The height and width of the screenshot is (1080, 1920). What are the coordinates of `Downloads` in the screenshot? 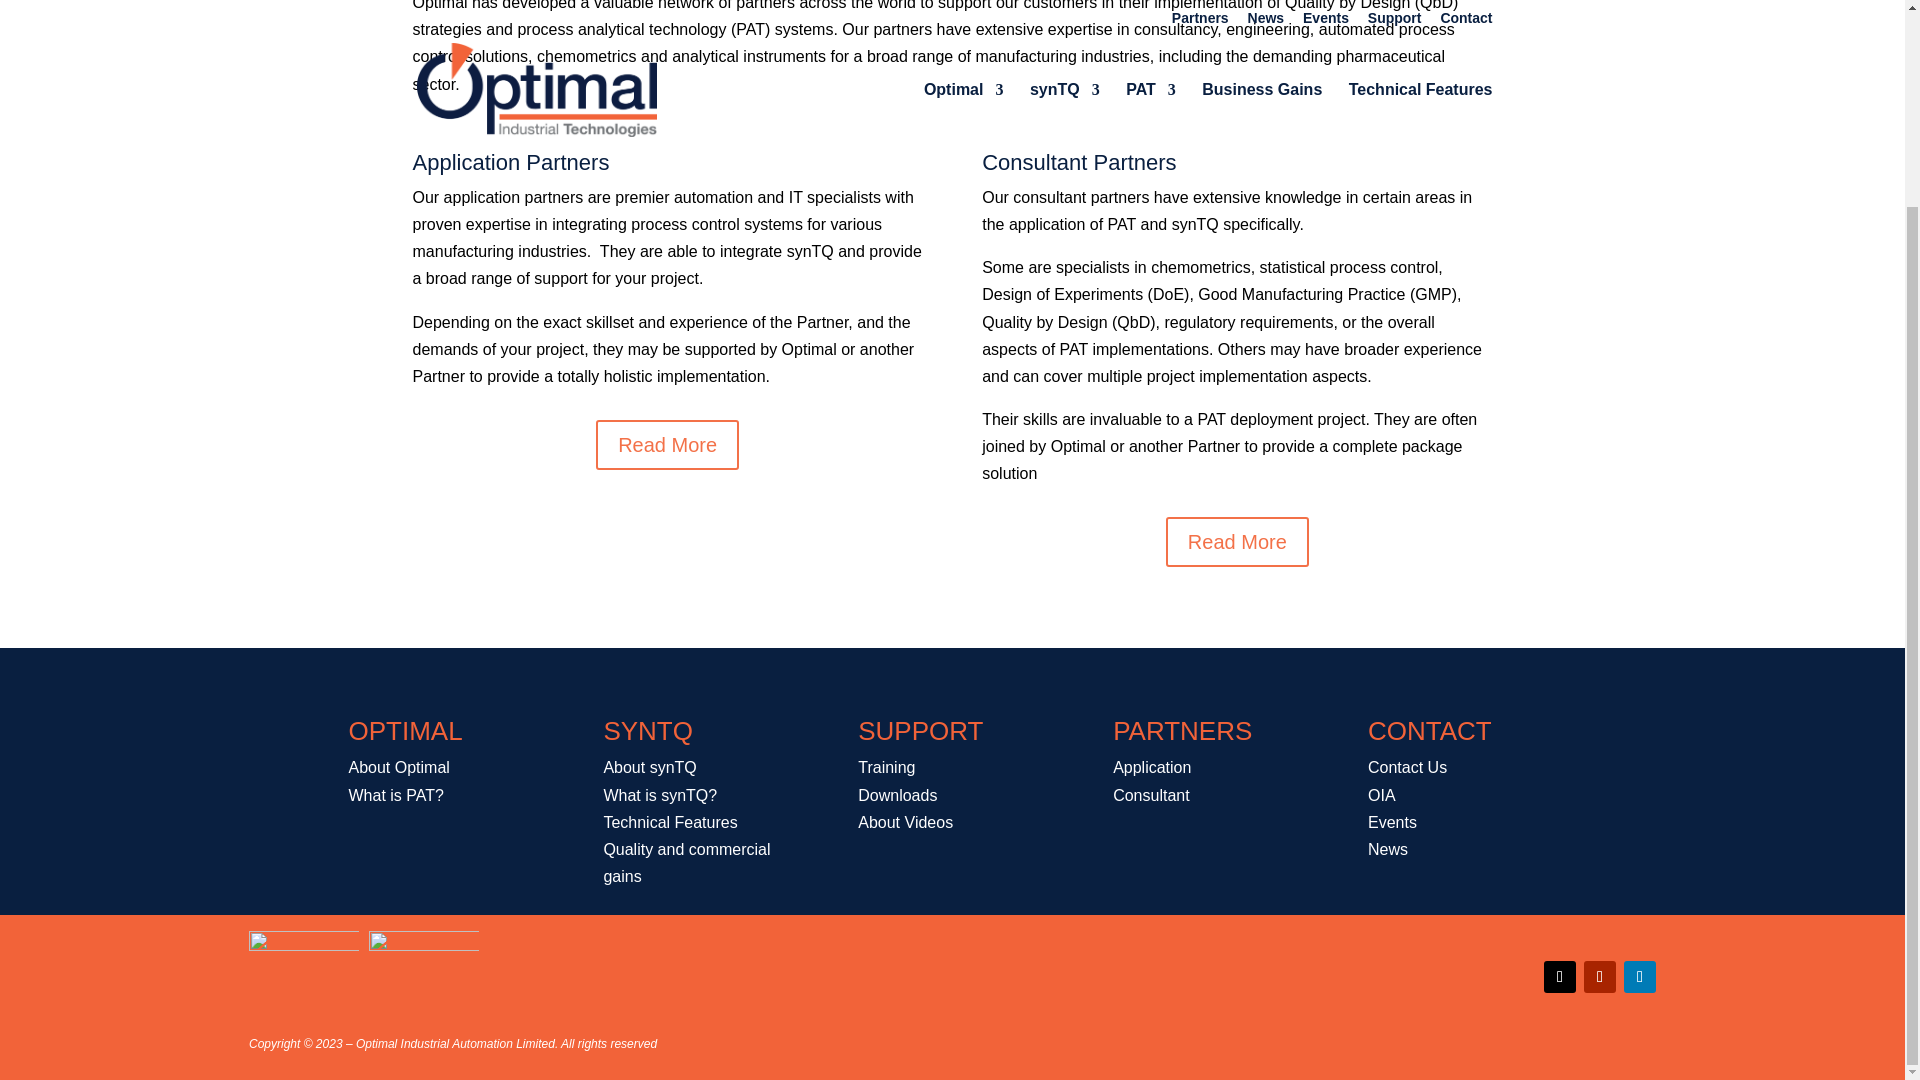 It's located at (897, 794).